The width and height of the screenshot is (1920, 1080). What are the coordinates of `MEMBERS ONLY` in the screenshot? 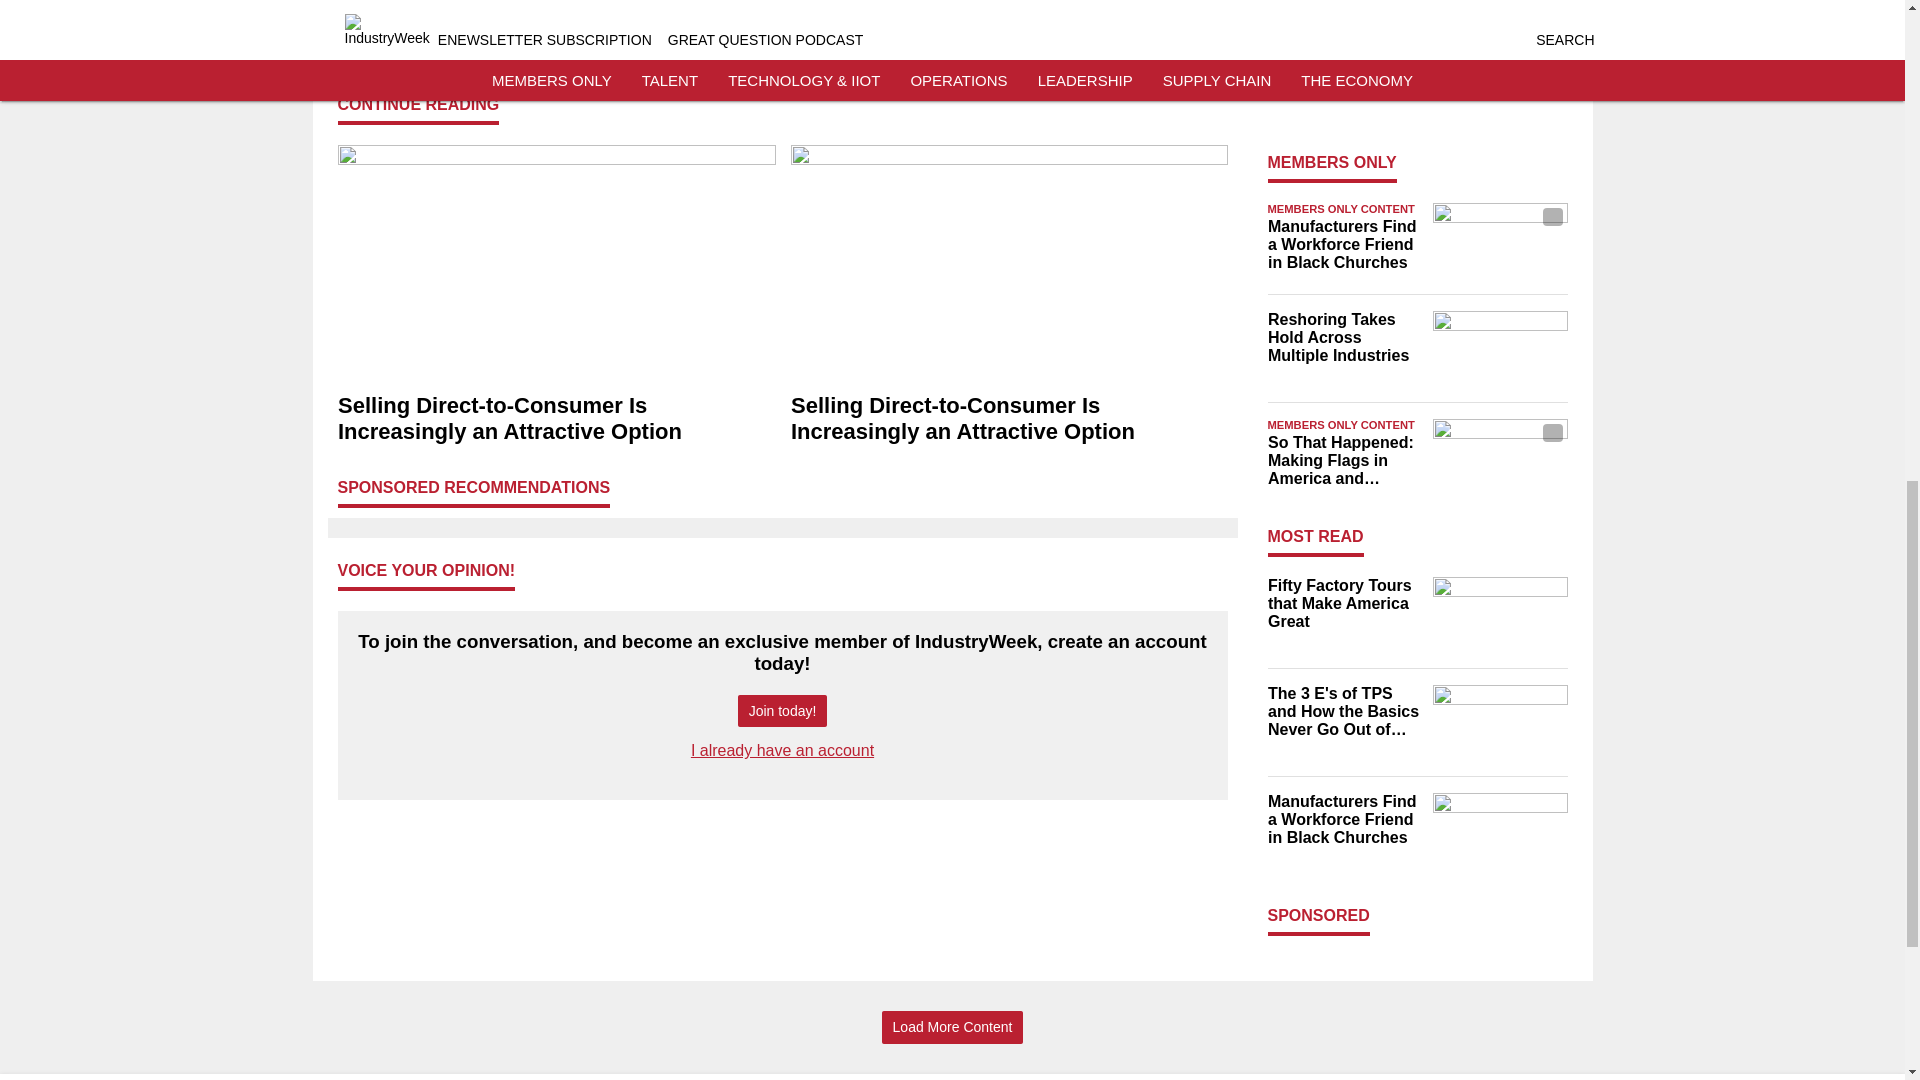 It's located at (1332, 162).